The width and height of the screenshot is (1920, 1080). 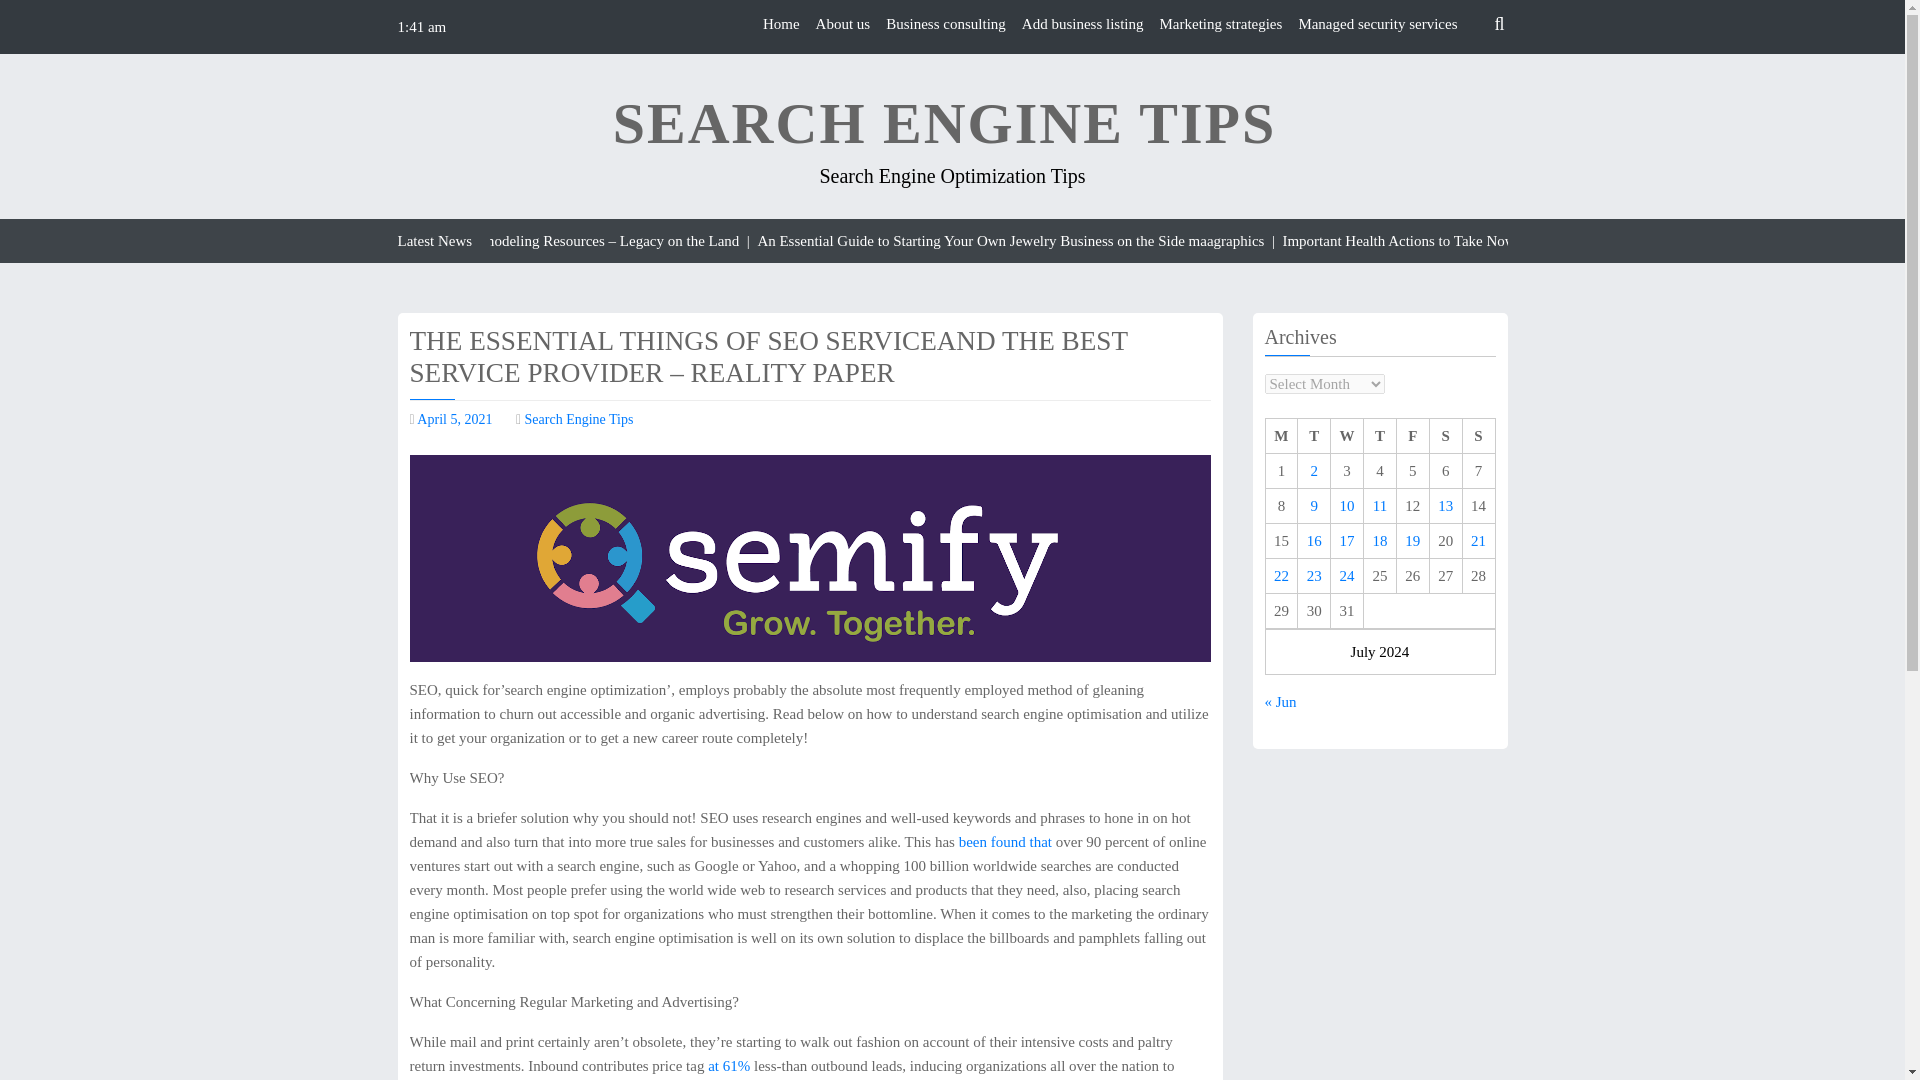 I want to click on April 5, 2021, so click(x=454, y=418).